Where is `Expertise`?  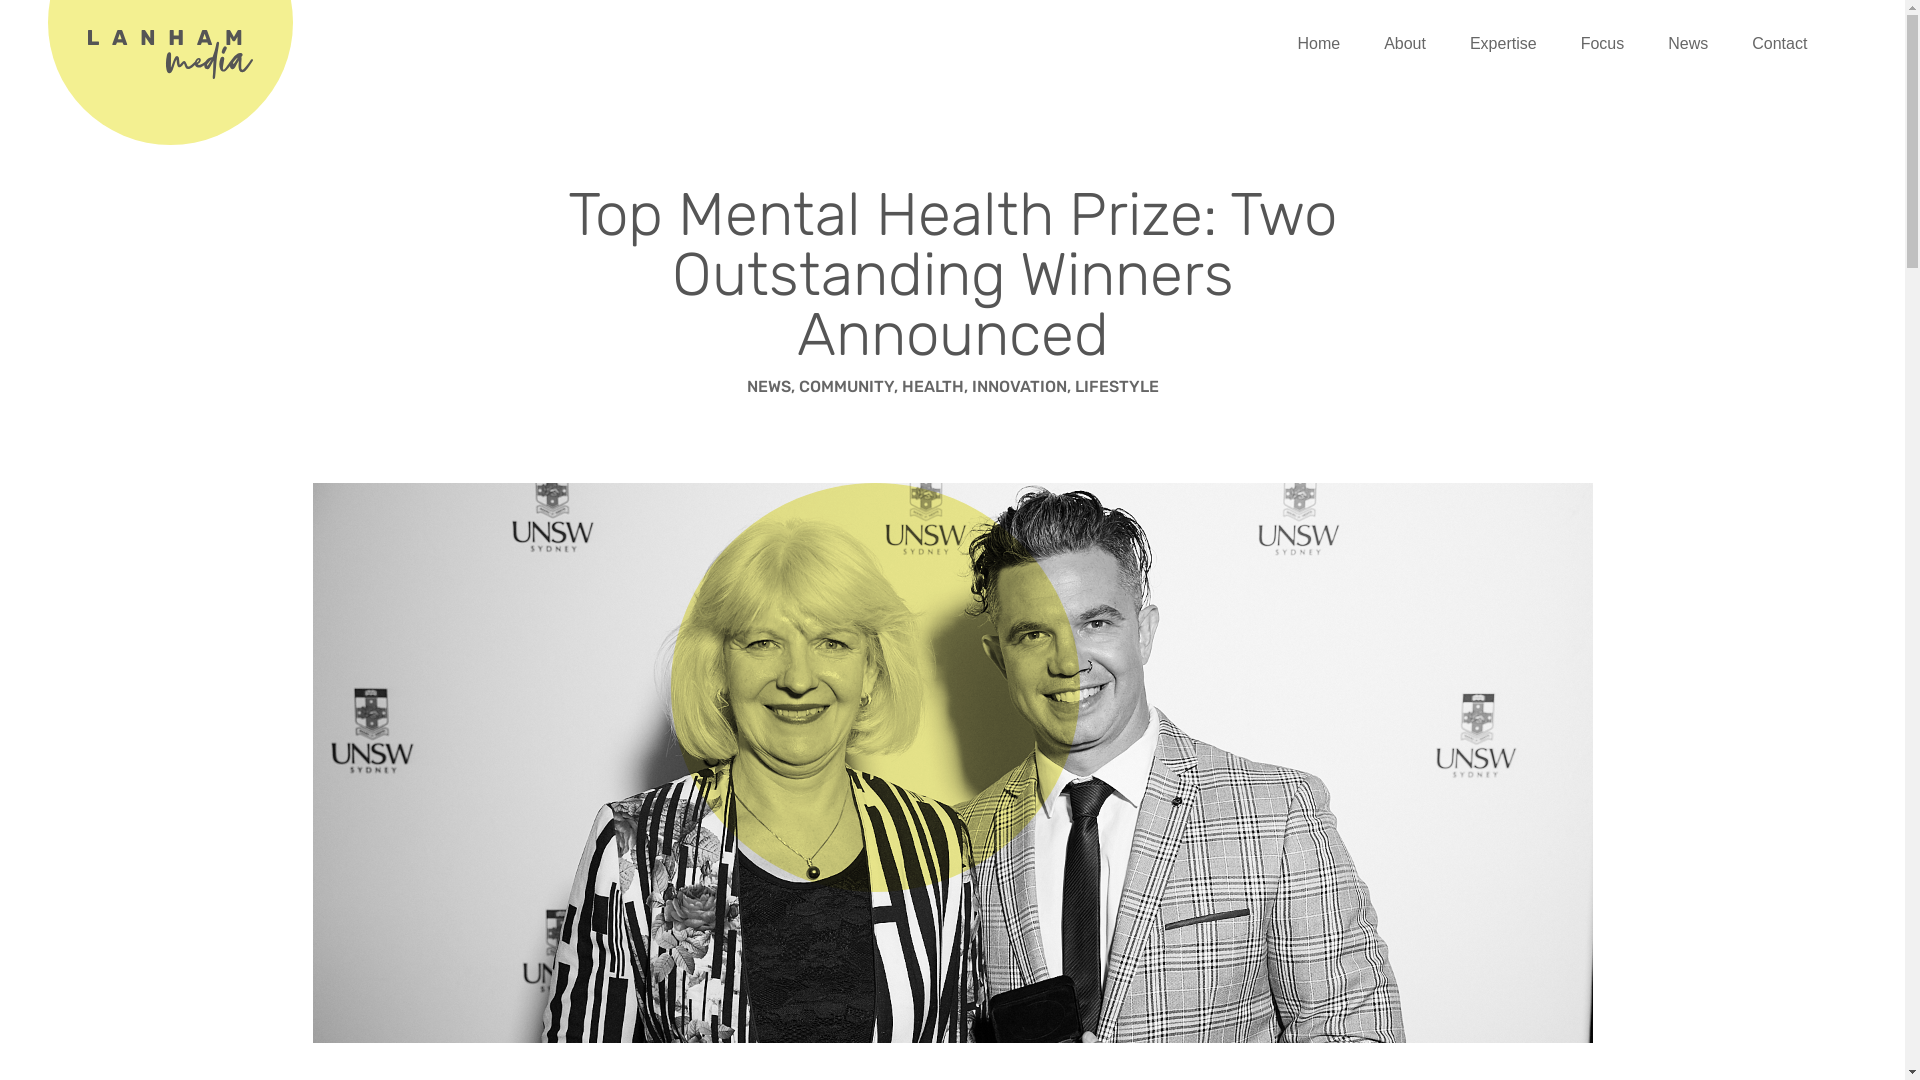 Expertise is located at coordinates (1504, 44).